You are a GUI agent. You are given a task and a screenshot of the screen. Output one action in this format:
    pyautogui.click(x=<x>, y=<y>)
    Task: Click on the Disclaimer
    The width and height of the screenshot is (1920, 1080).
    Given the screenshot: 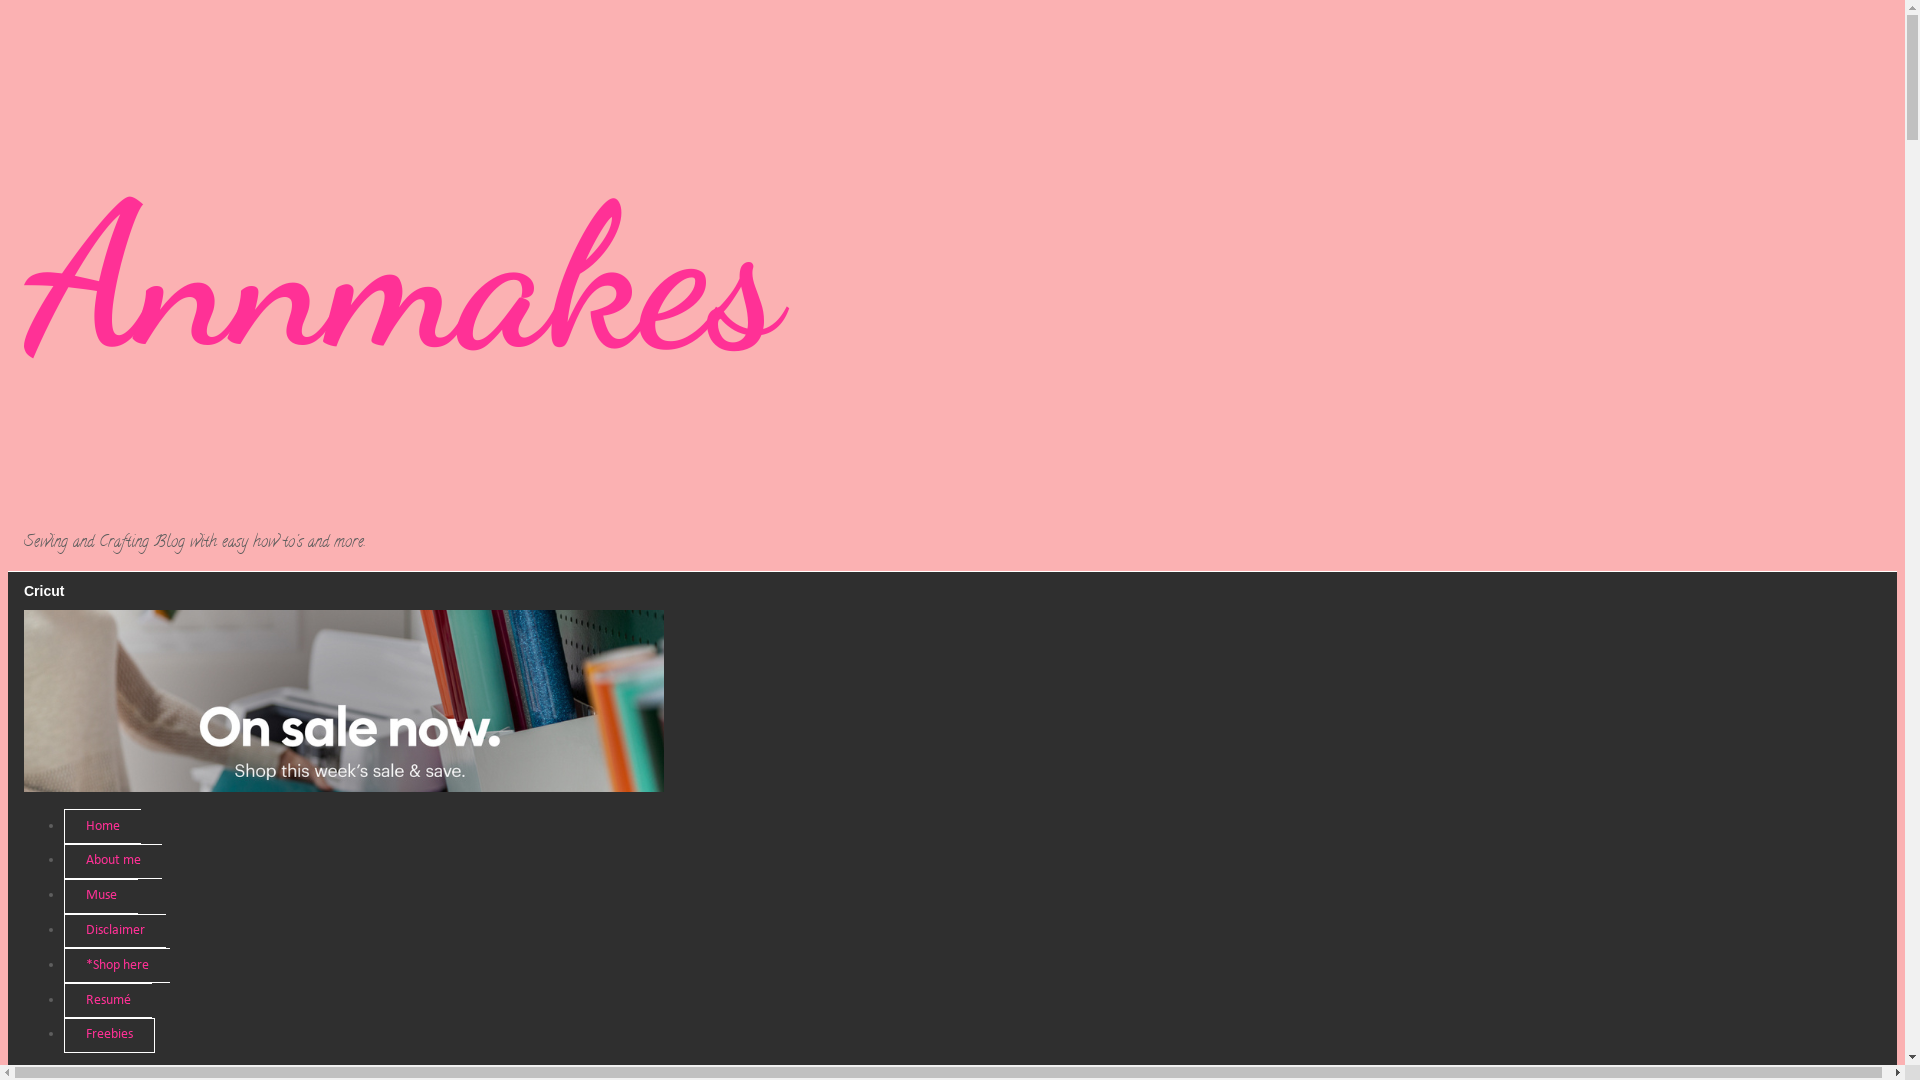 What is the action you would take?
    pyautogui.click(x=115, y=932)
    